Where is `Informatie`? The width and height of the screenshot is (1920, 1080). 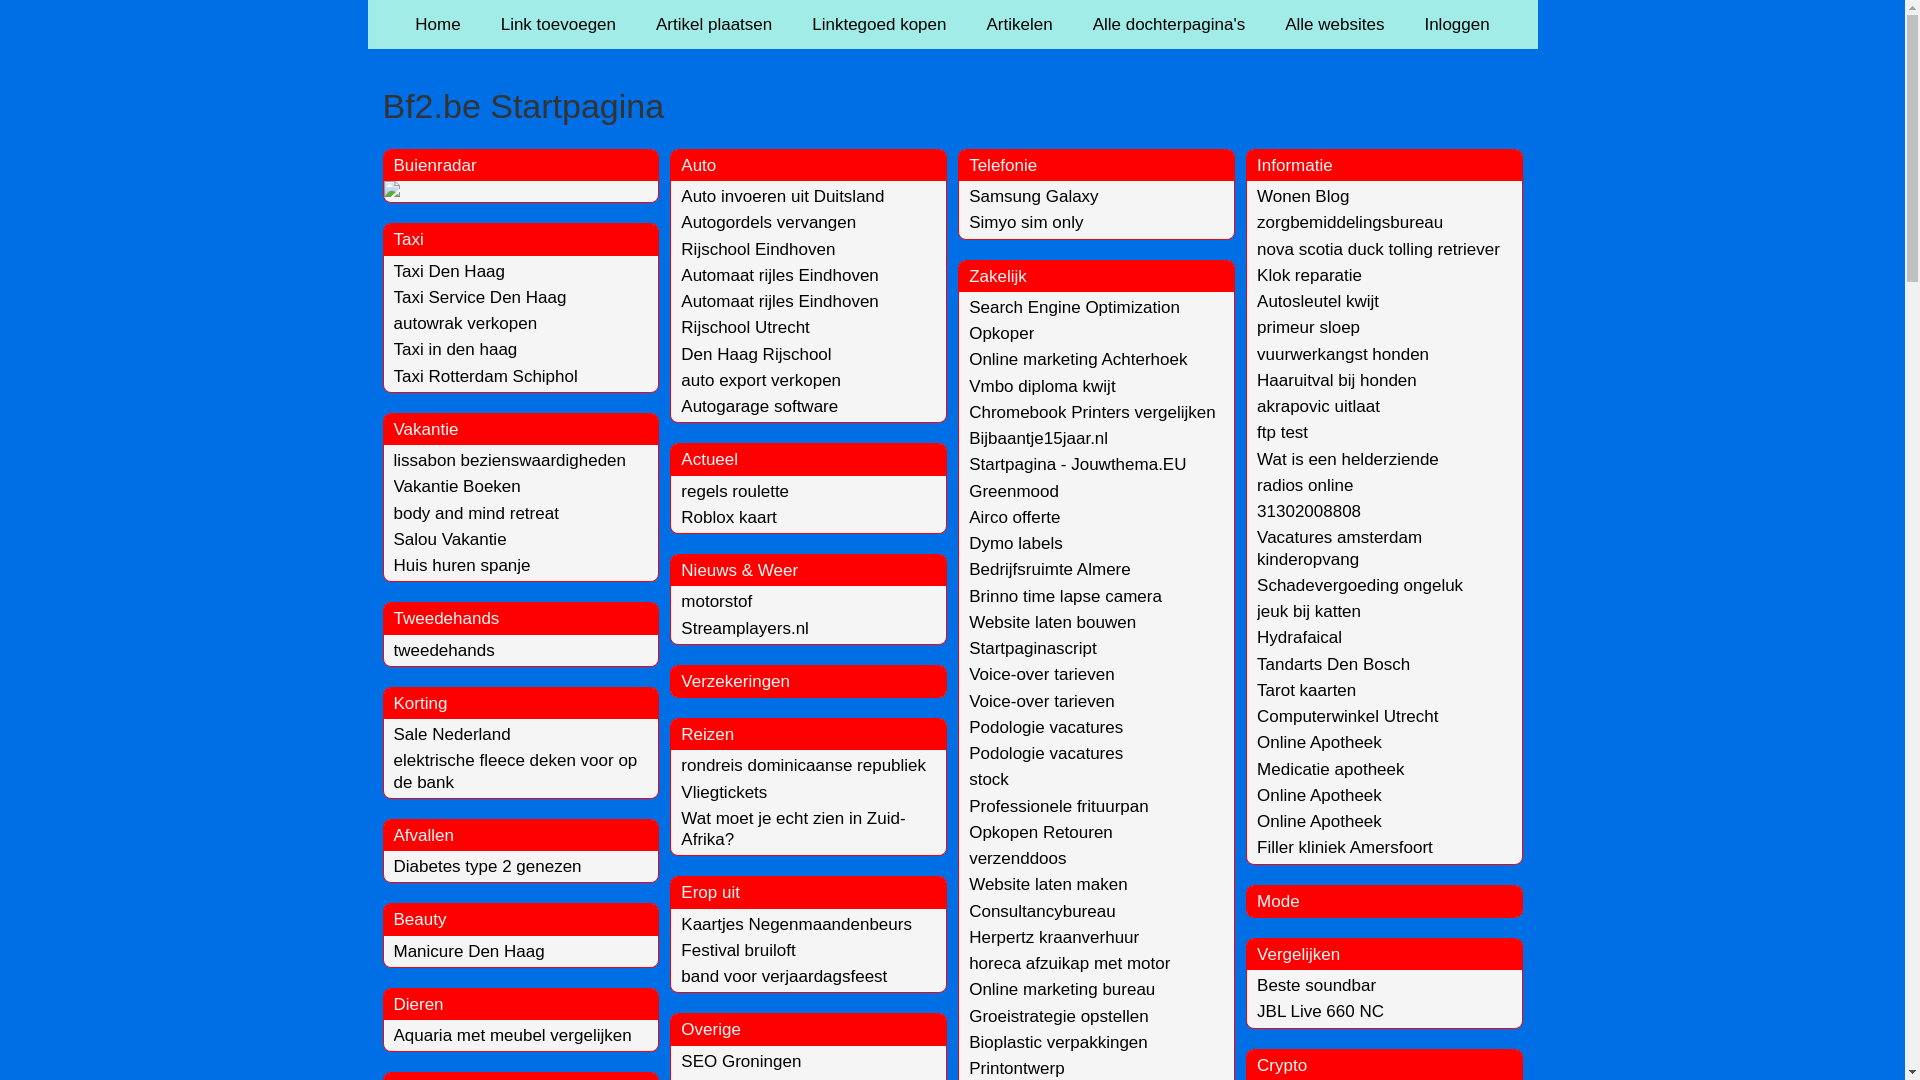
Informatie is located at coordinates (1295, 165).